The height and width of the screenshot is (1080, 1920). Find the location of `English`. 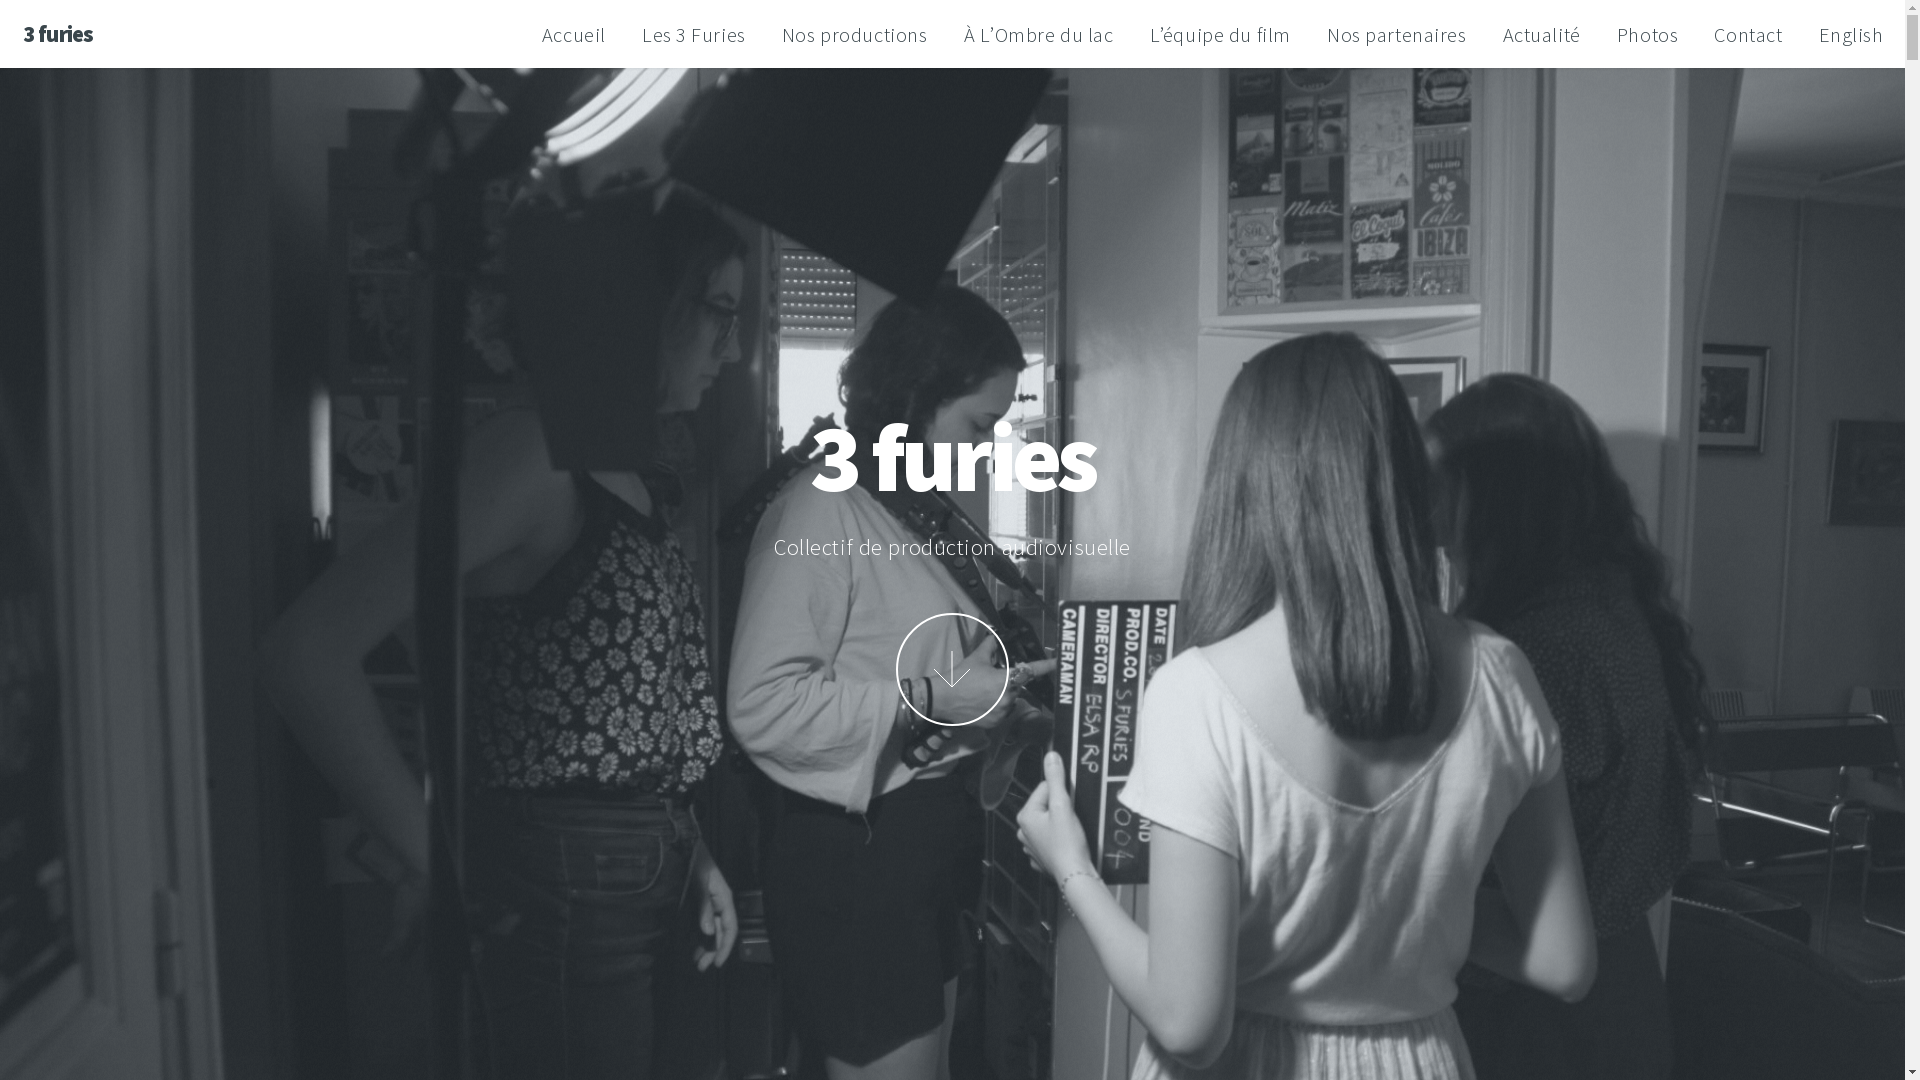

English is located at coordinates (1850, 36).